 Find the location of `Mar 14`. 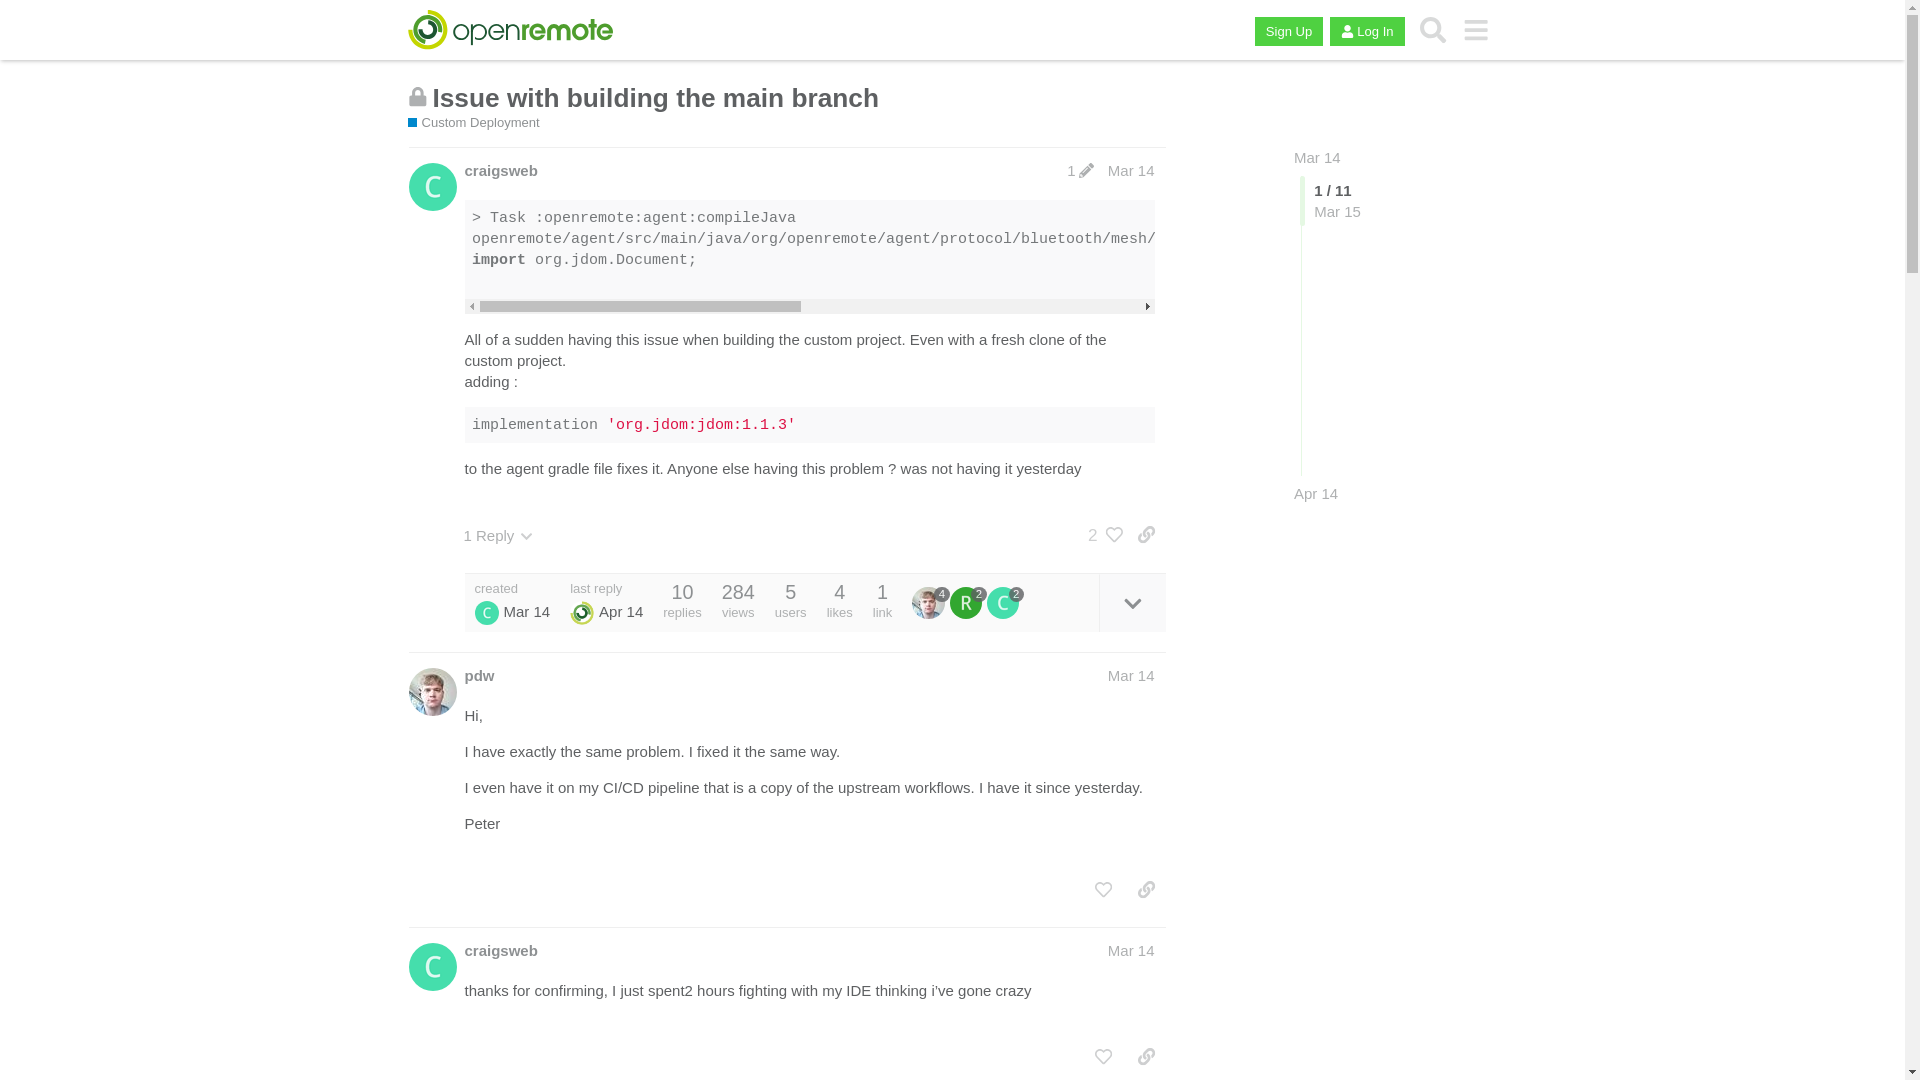

Mar 14 is located at coordinates (1317, 158).